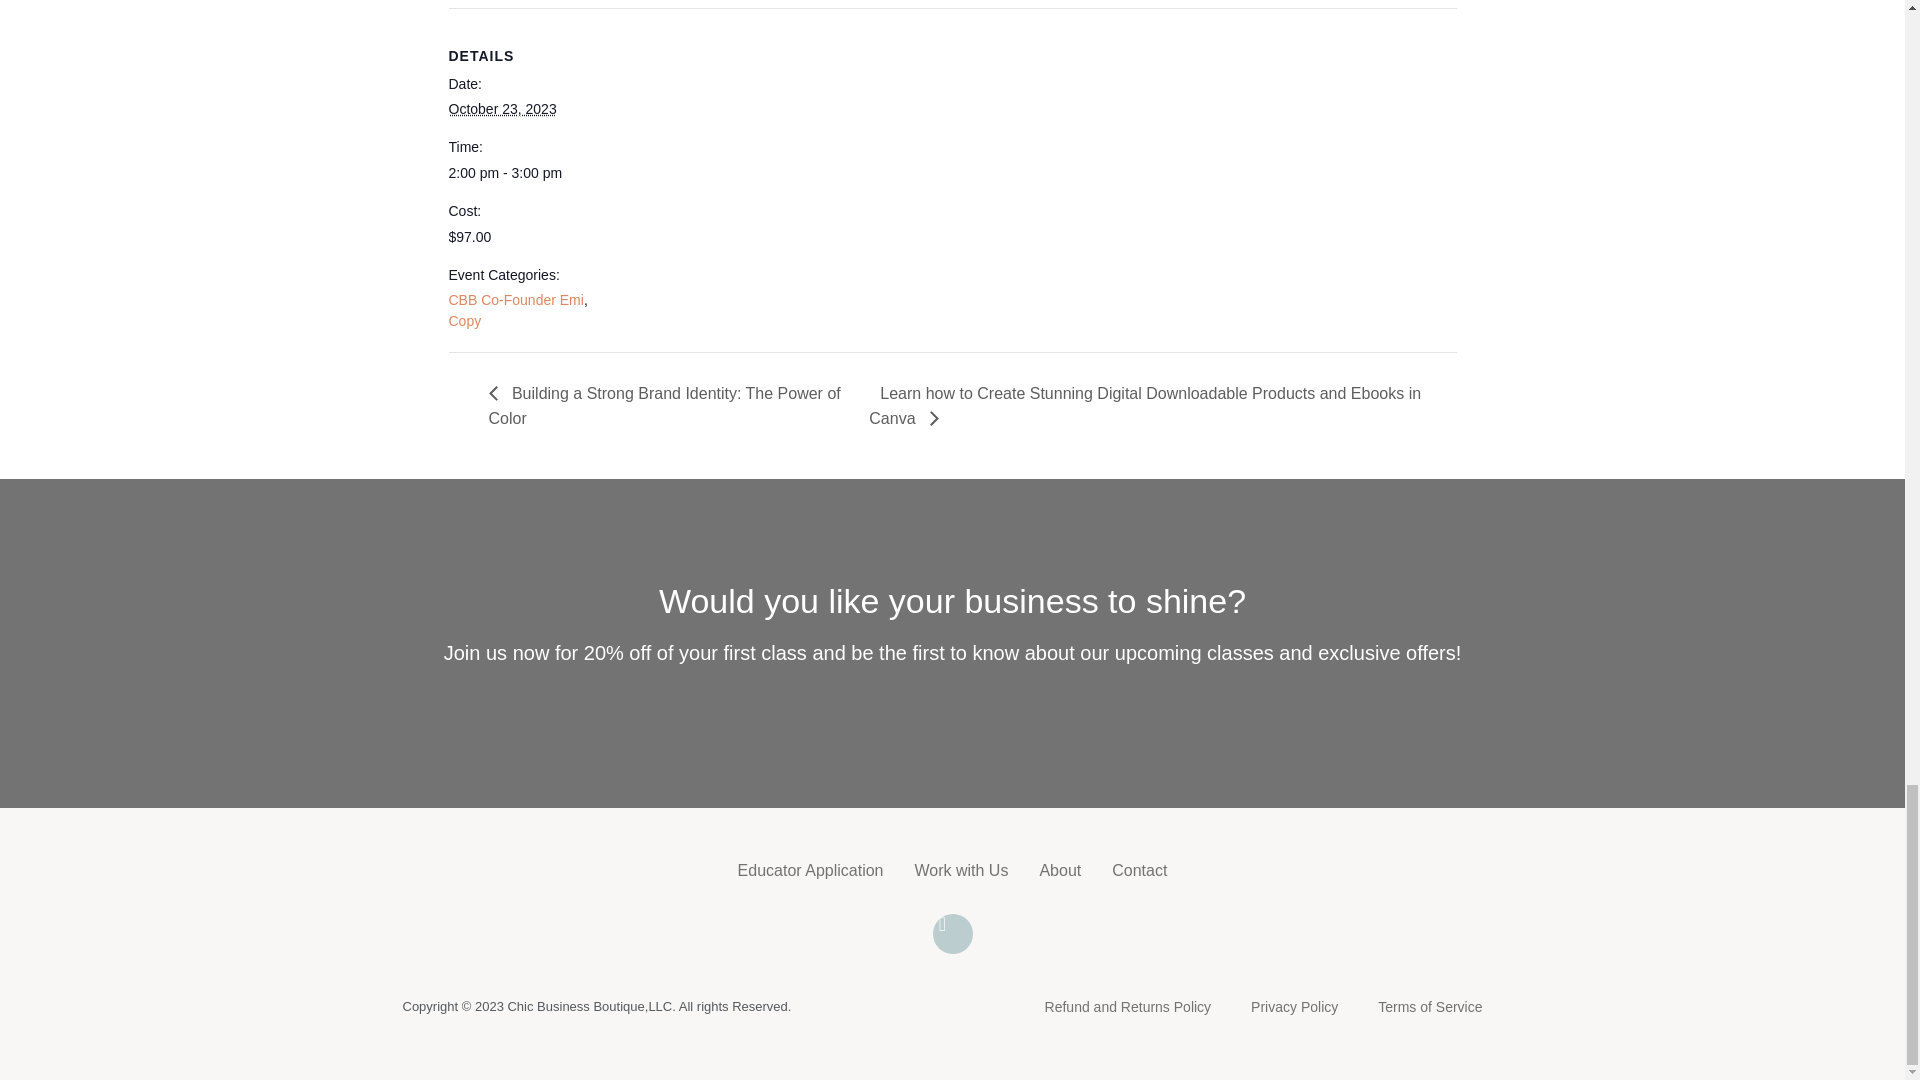 The width and height of the screenshot is (1920, 1080). I want to click on CBB Co-Founder Emi, so click(515, 299).